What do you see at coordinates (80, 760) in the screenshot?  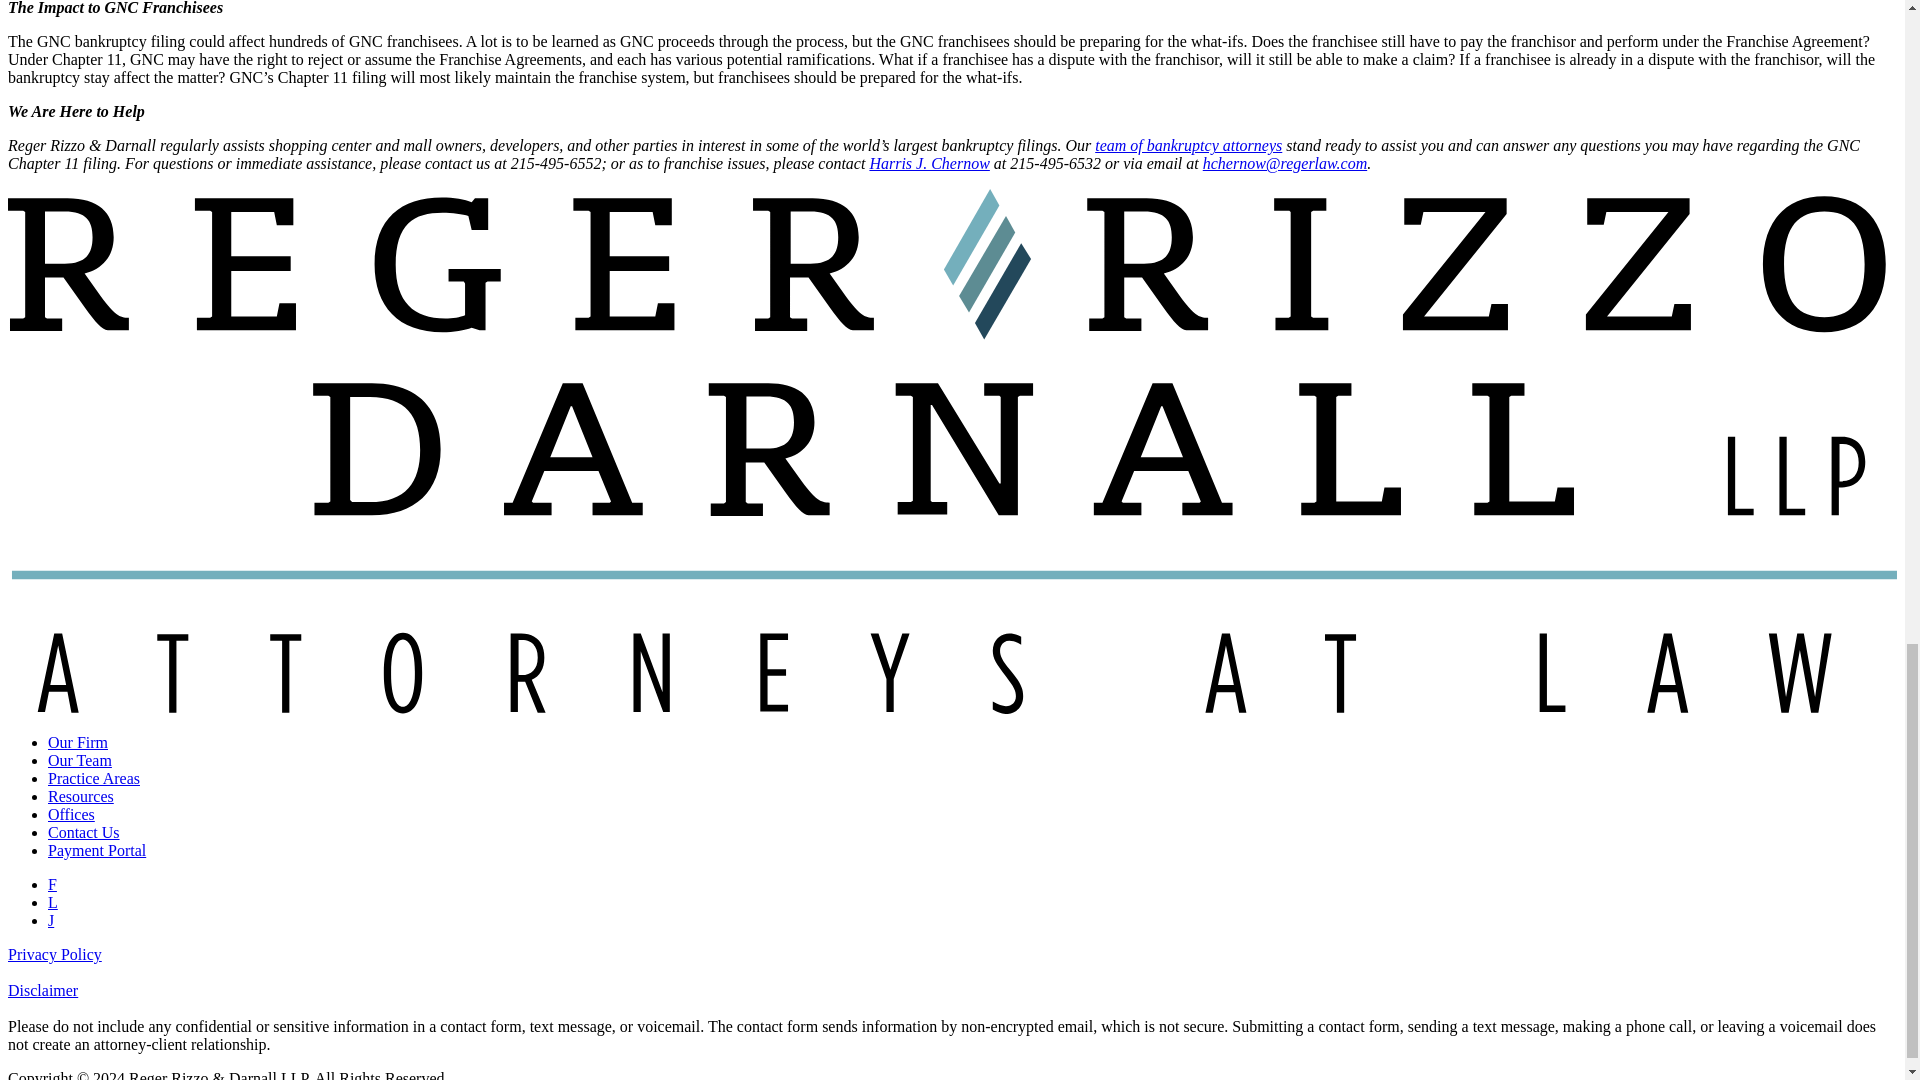 I see `Our Team` at bounding box center [80, 760].